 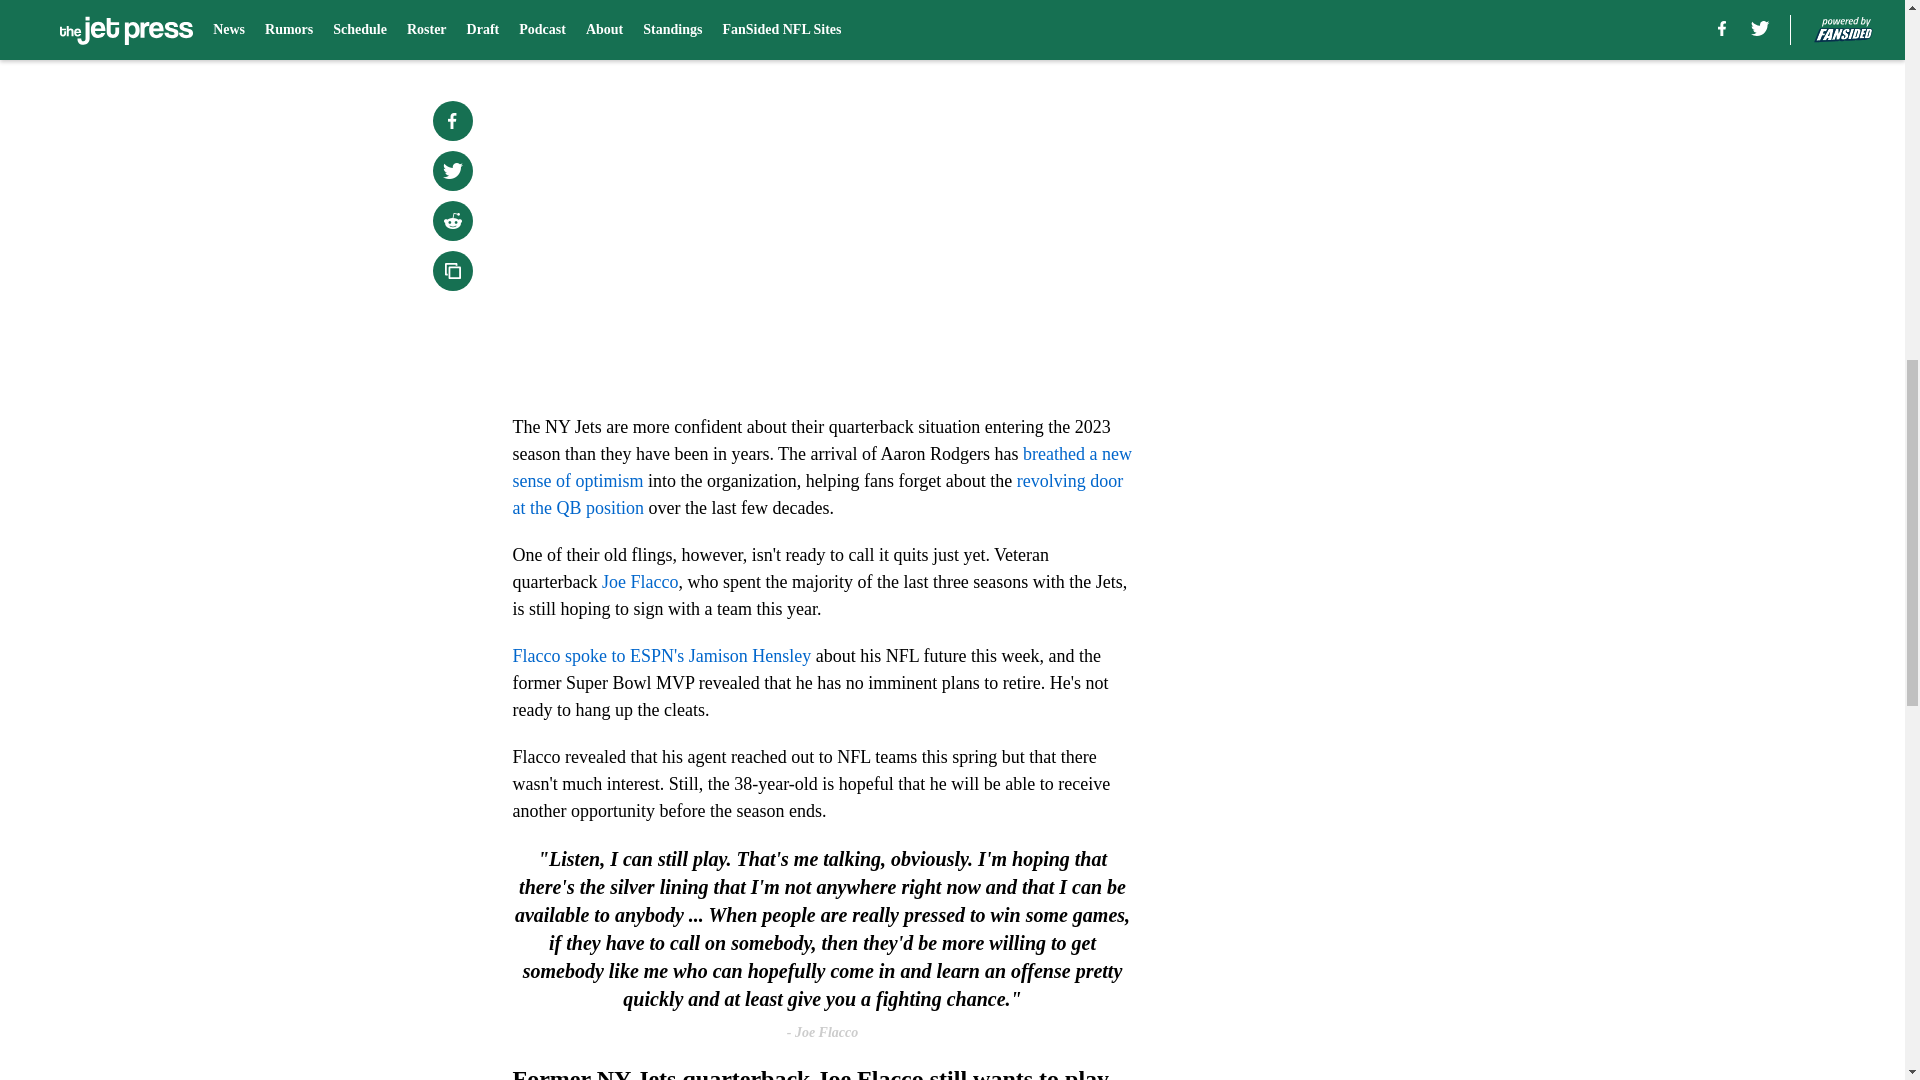 What do you see at coordinates (818, 494) in the screenshot?
I see `revolving door at the QB position` at bounding box center [818, 494].